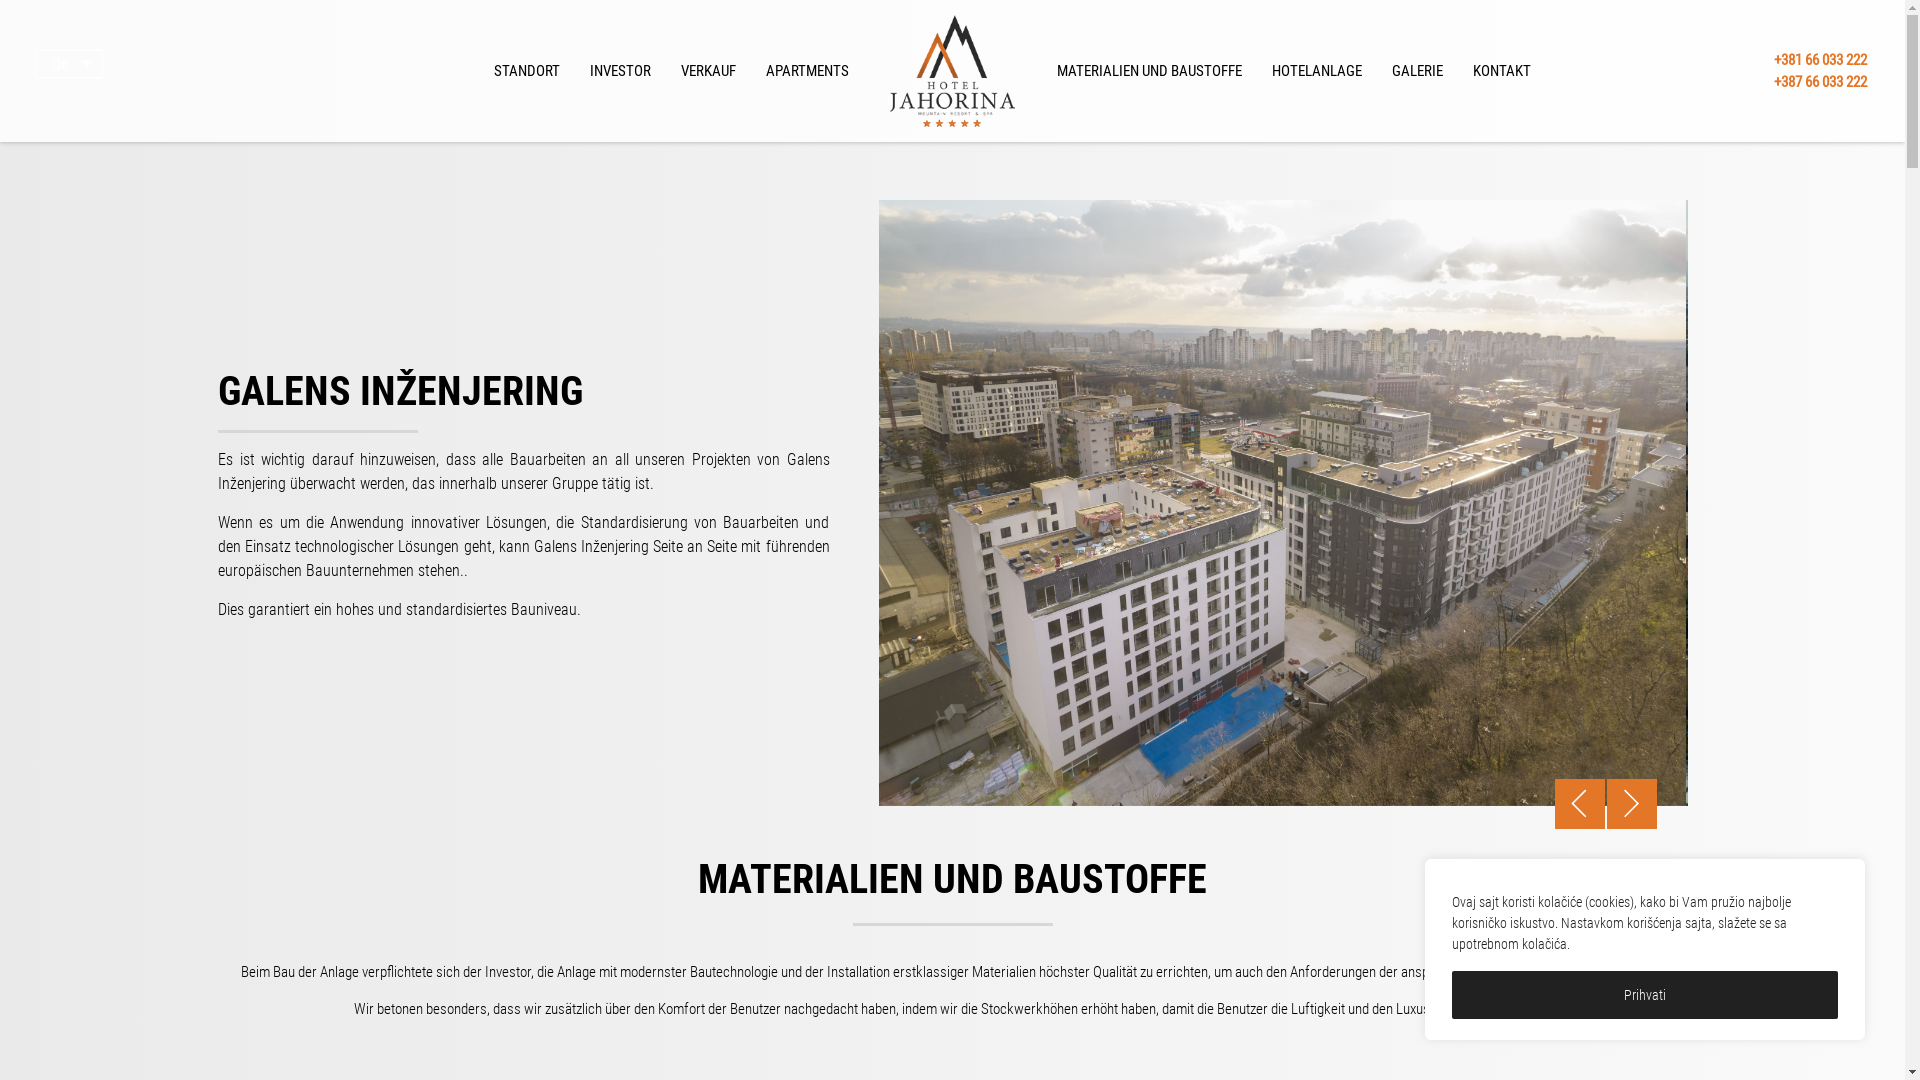 This screenshot has width=1920, height=1080. Describe the element at coordinates (1820, 82) in the screenshot. I see `+387 66 033 222` at that location.